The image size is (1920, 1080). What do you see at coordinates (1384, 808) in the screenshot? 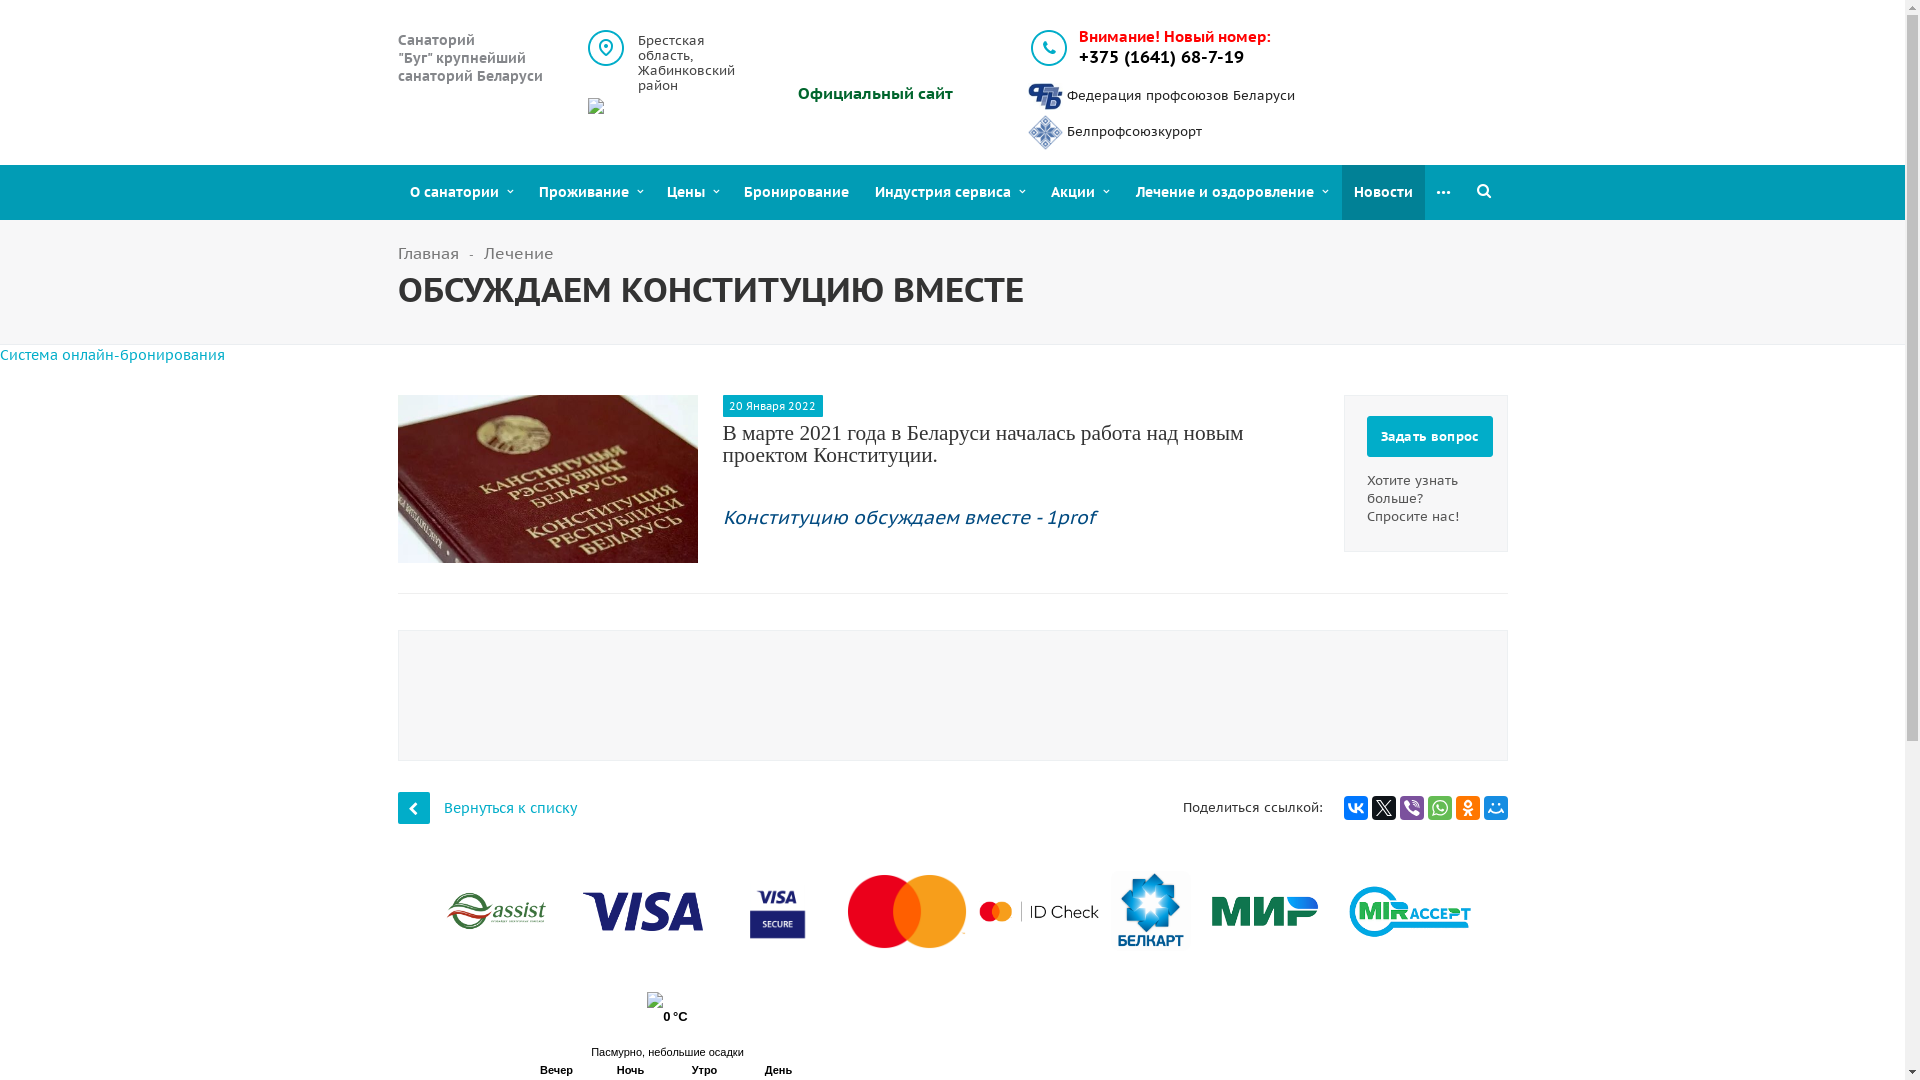
I see `Twitter` at bounding box center [1384, 808].